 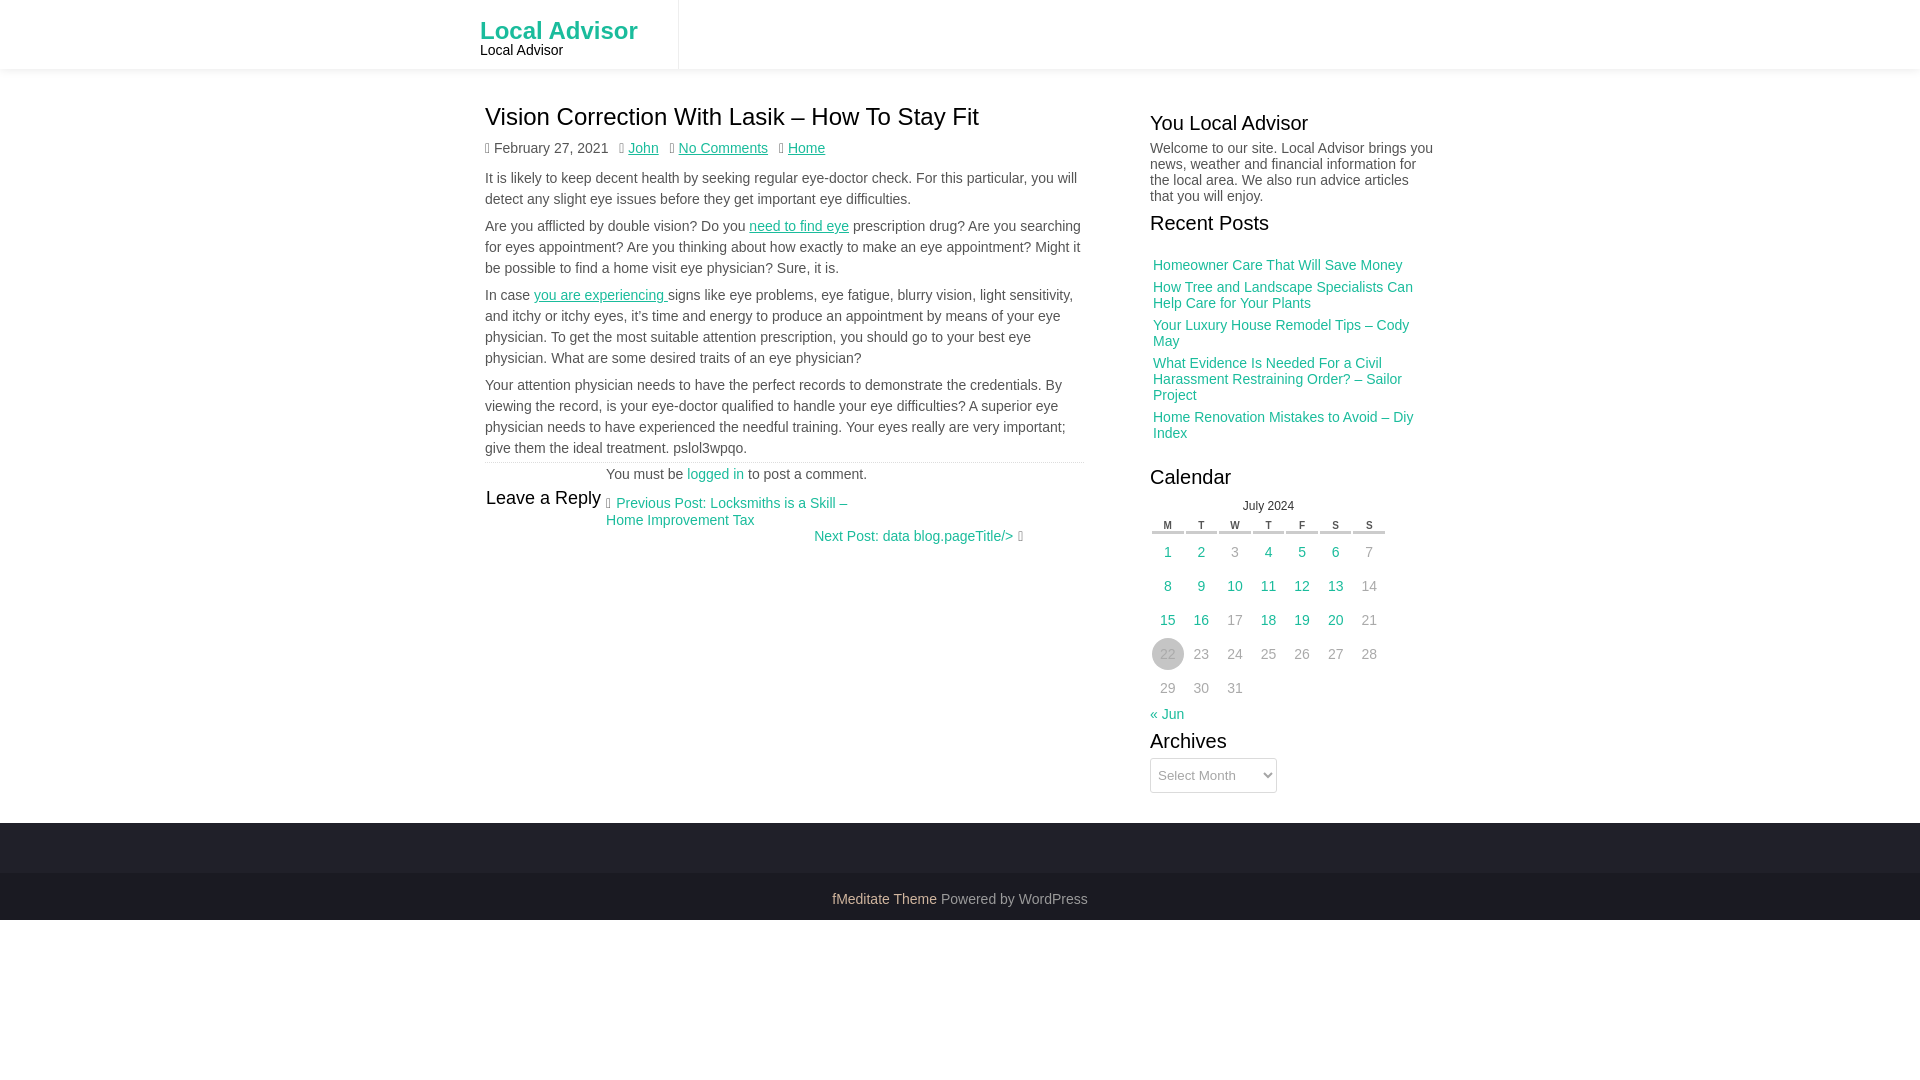 I want to click on Home, so click(x=806, y=148).